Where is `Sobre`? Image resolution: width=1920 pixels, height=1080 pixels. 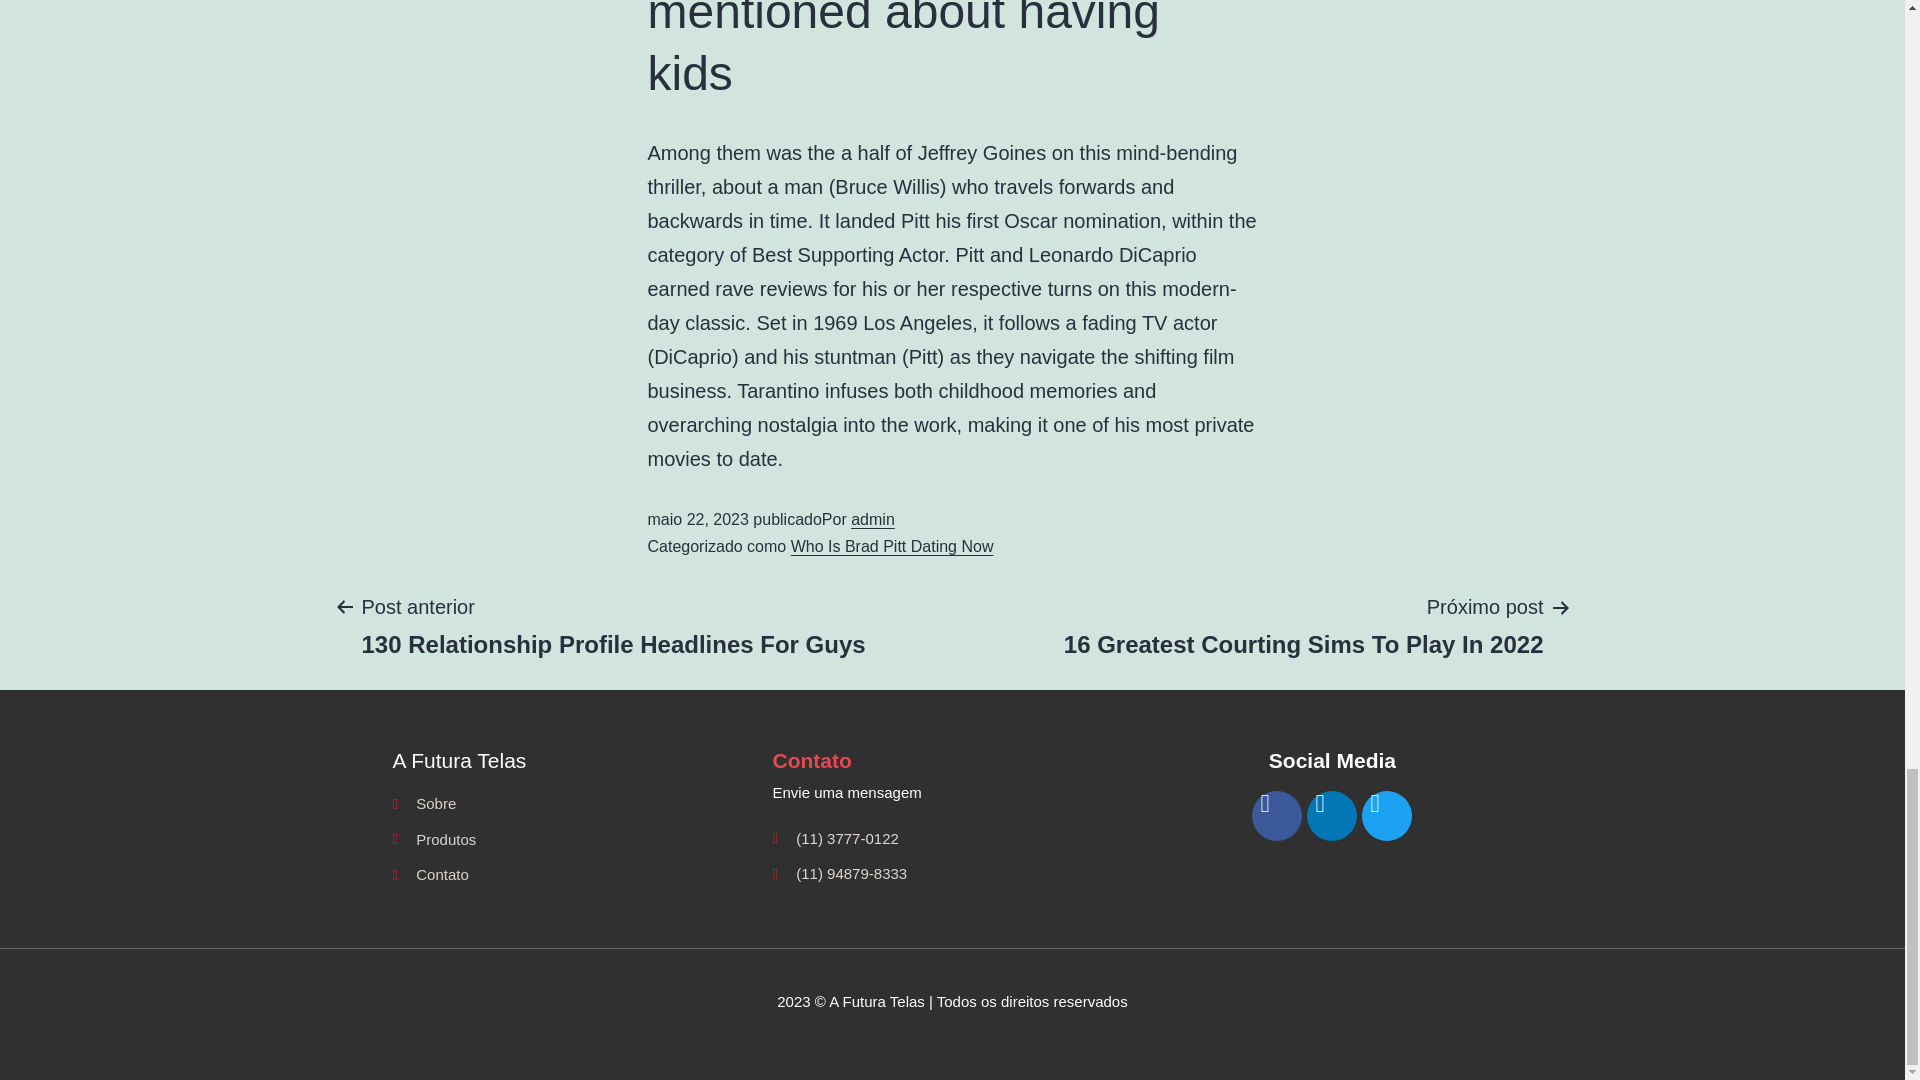 Sobre is located at coordinates (572, 874).